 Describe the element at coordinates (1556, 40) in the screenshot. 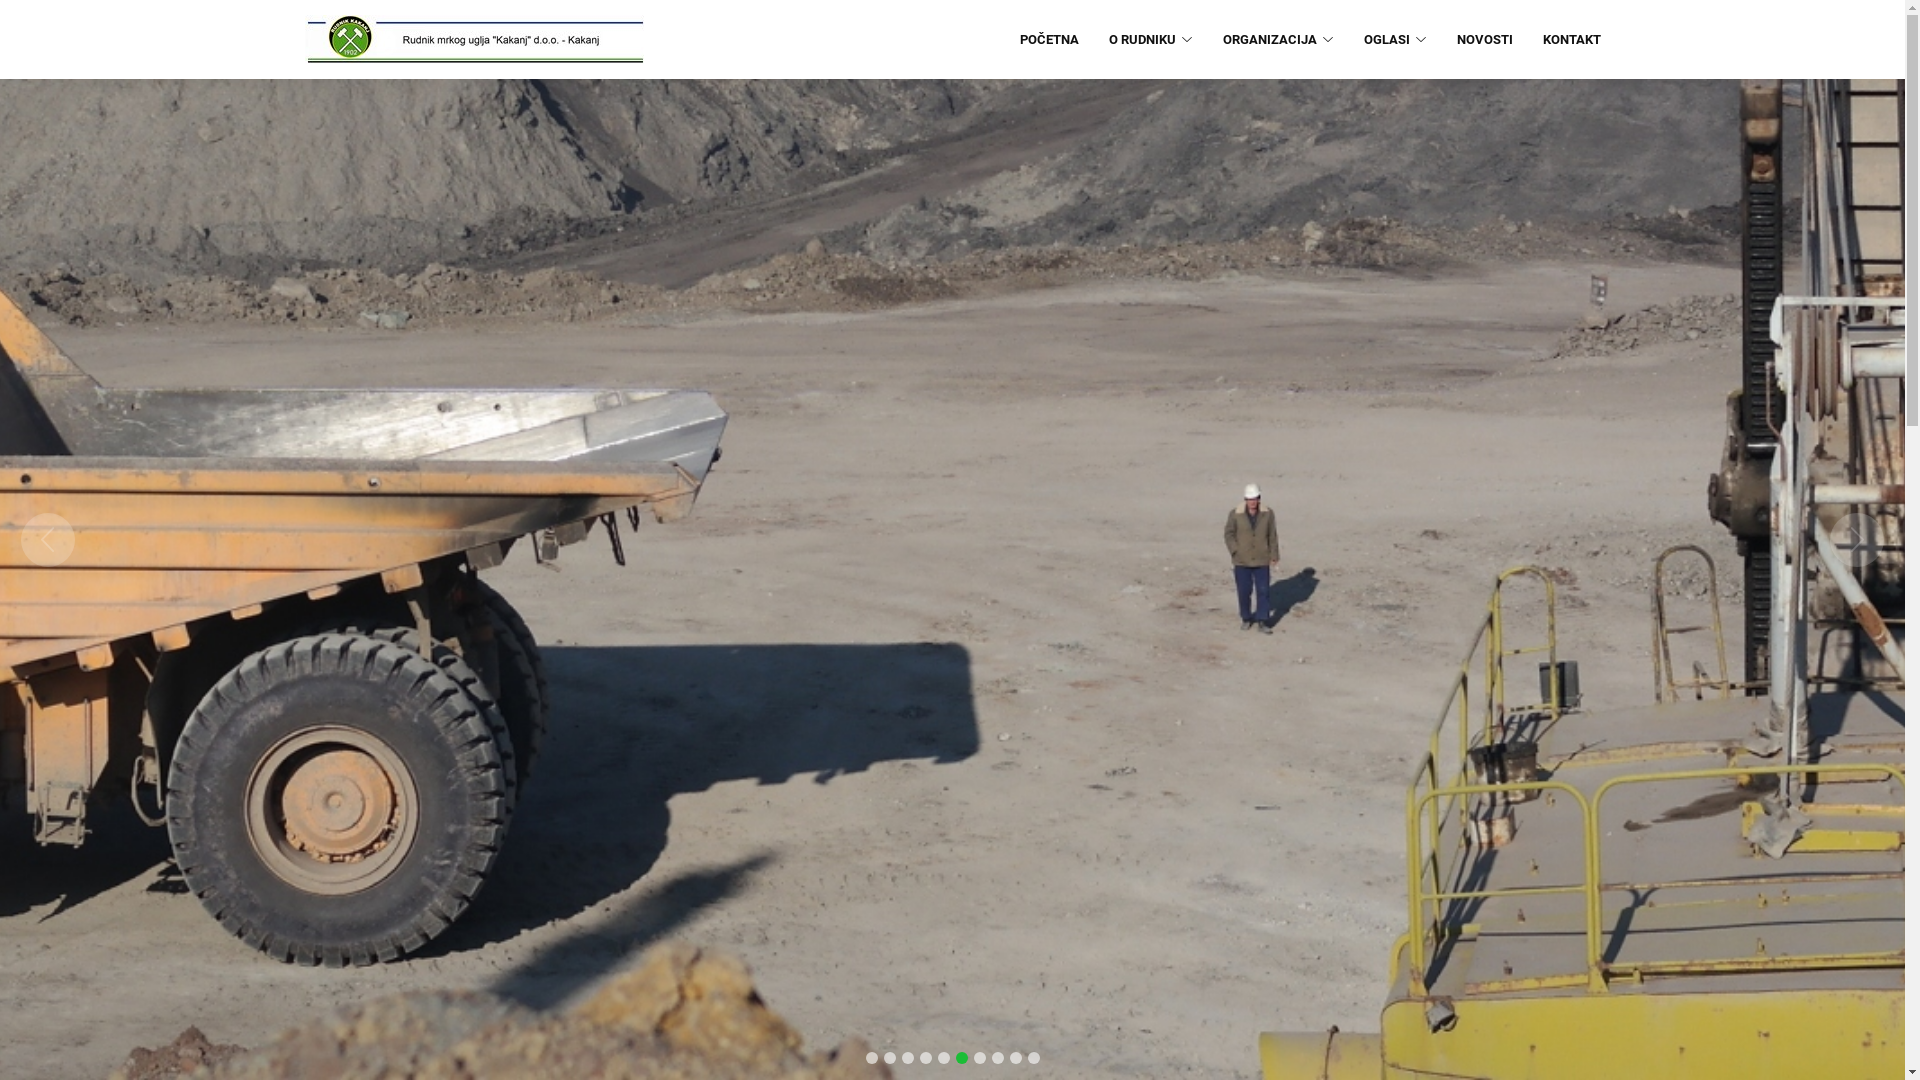

I see `KONTAKT` at that location.